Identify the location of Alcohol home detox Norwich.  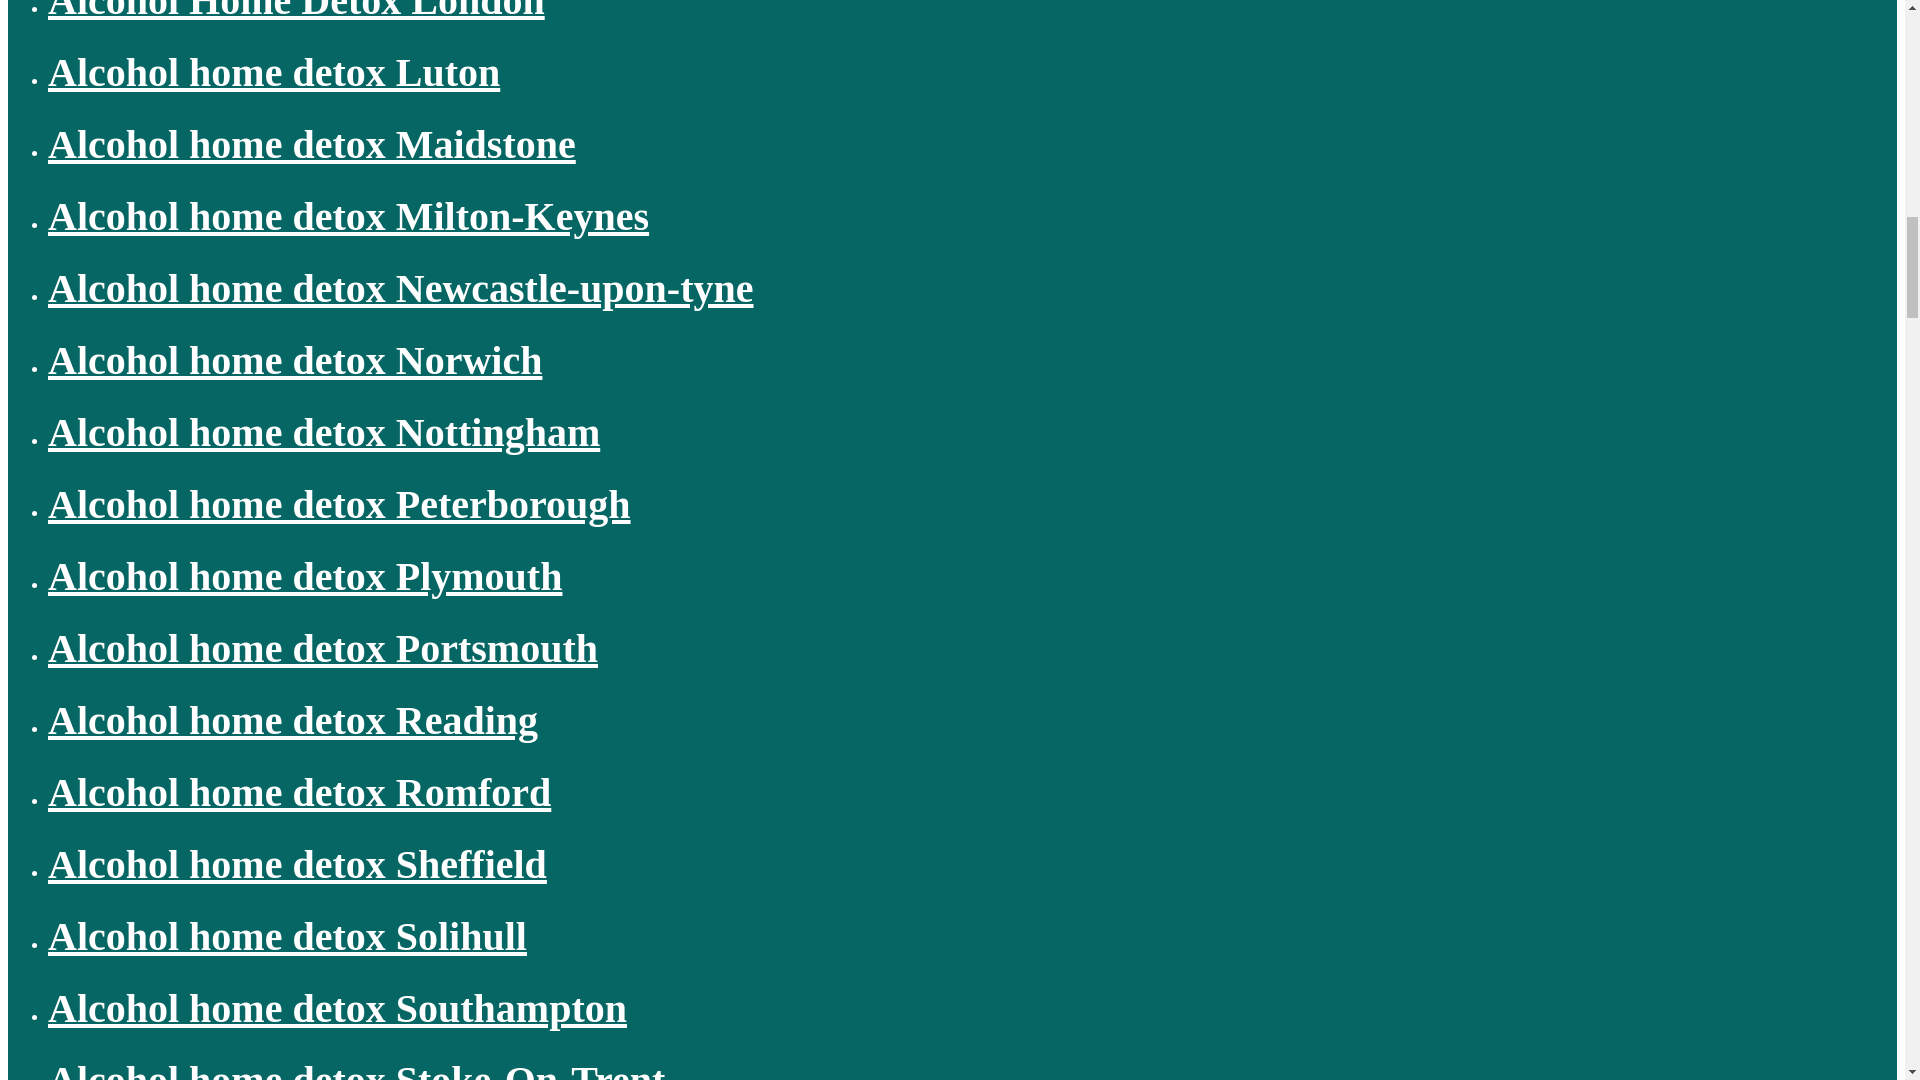
(294, 360).